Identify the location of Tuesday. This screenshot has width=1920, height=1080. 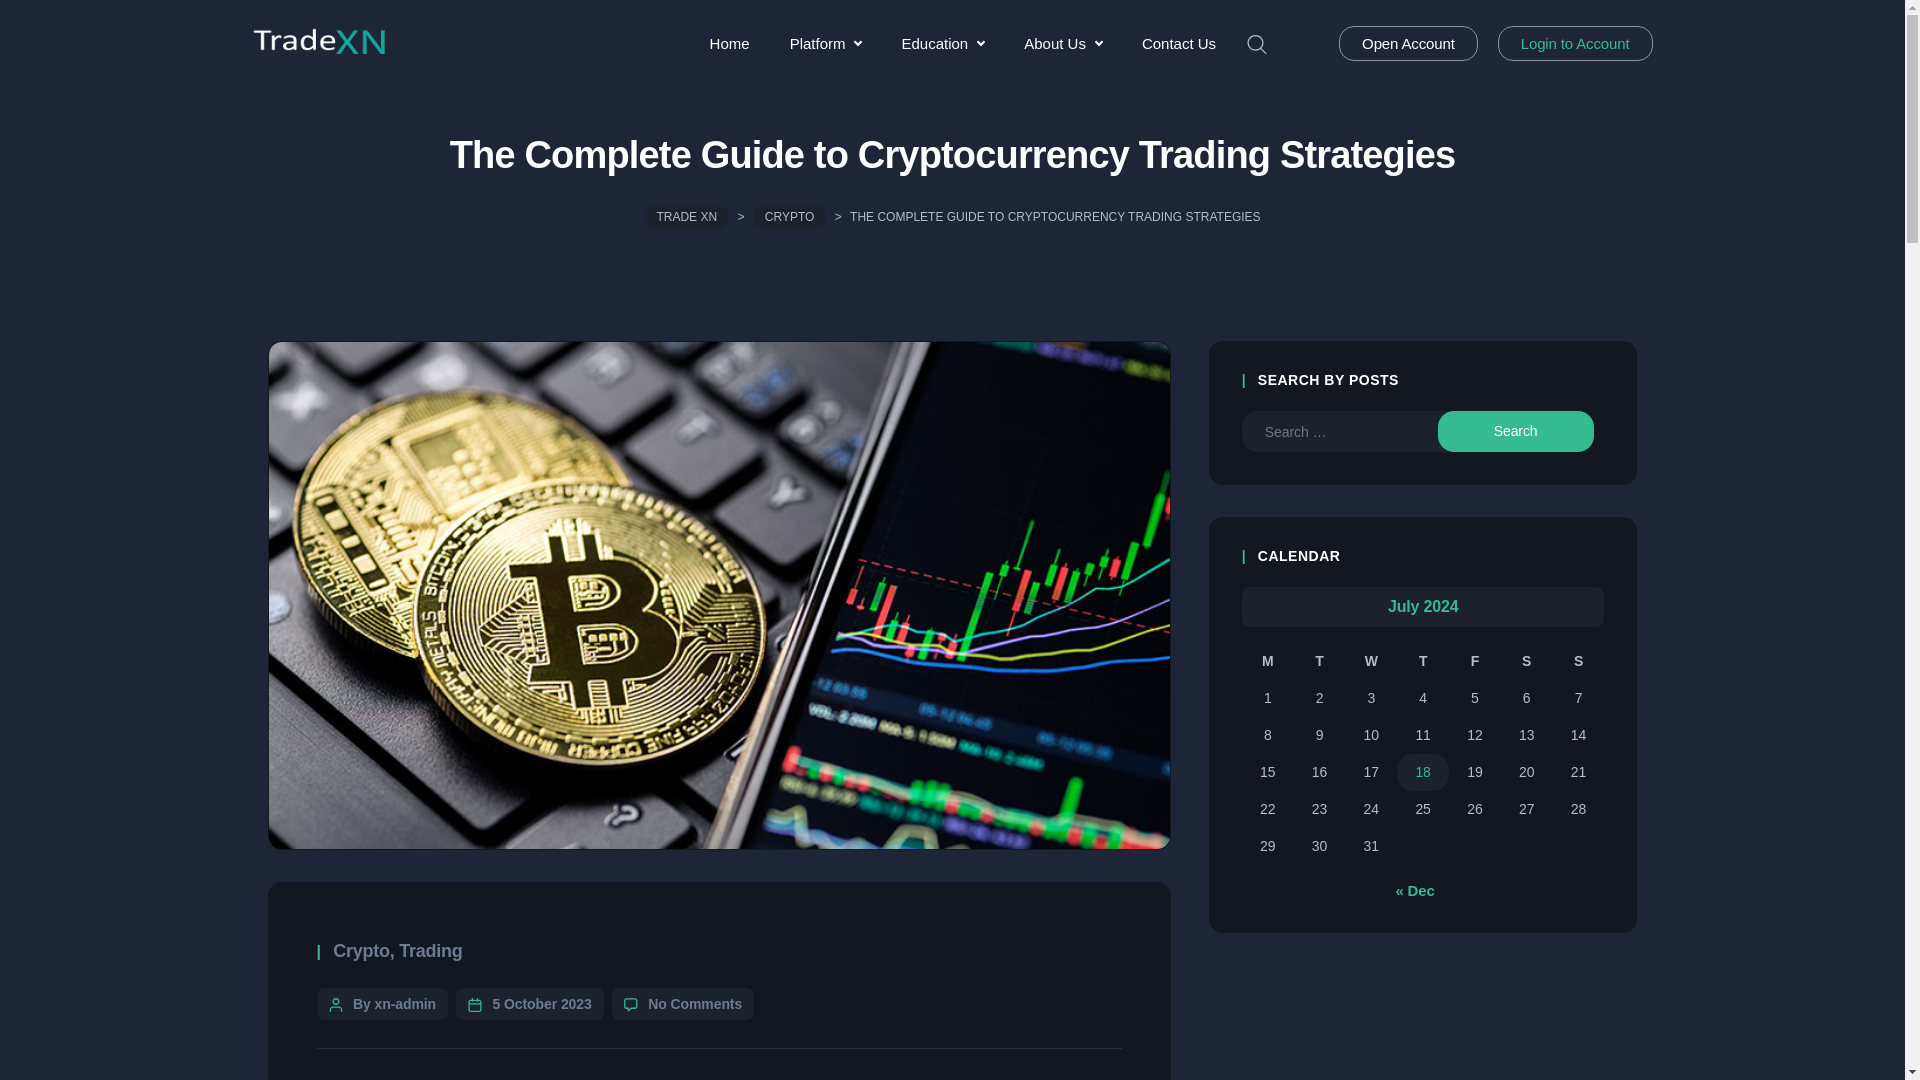
(1320, 661).